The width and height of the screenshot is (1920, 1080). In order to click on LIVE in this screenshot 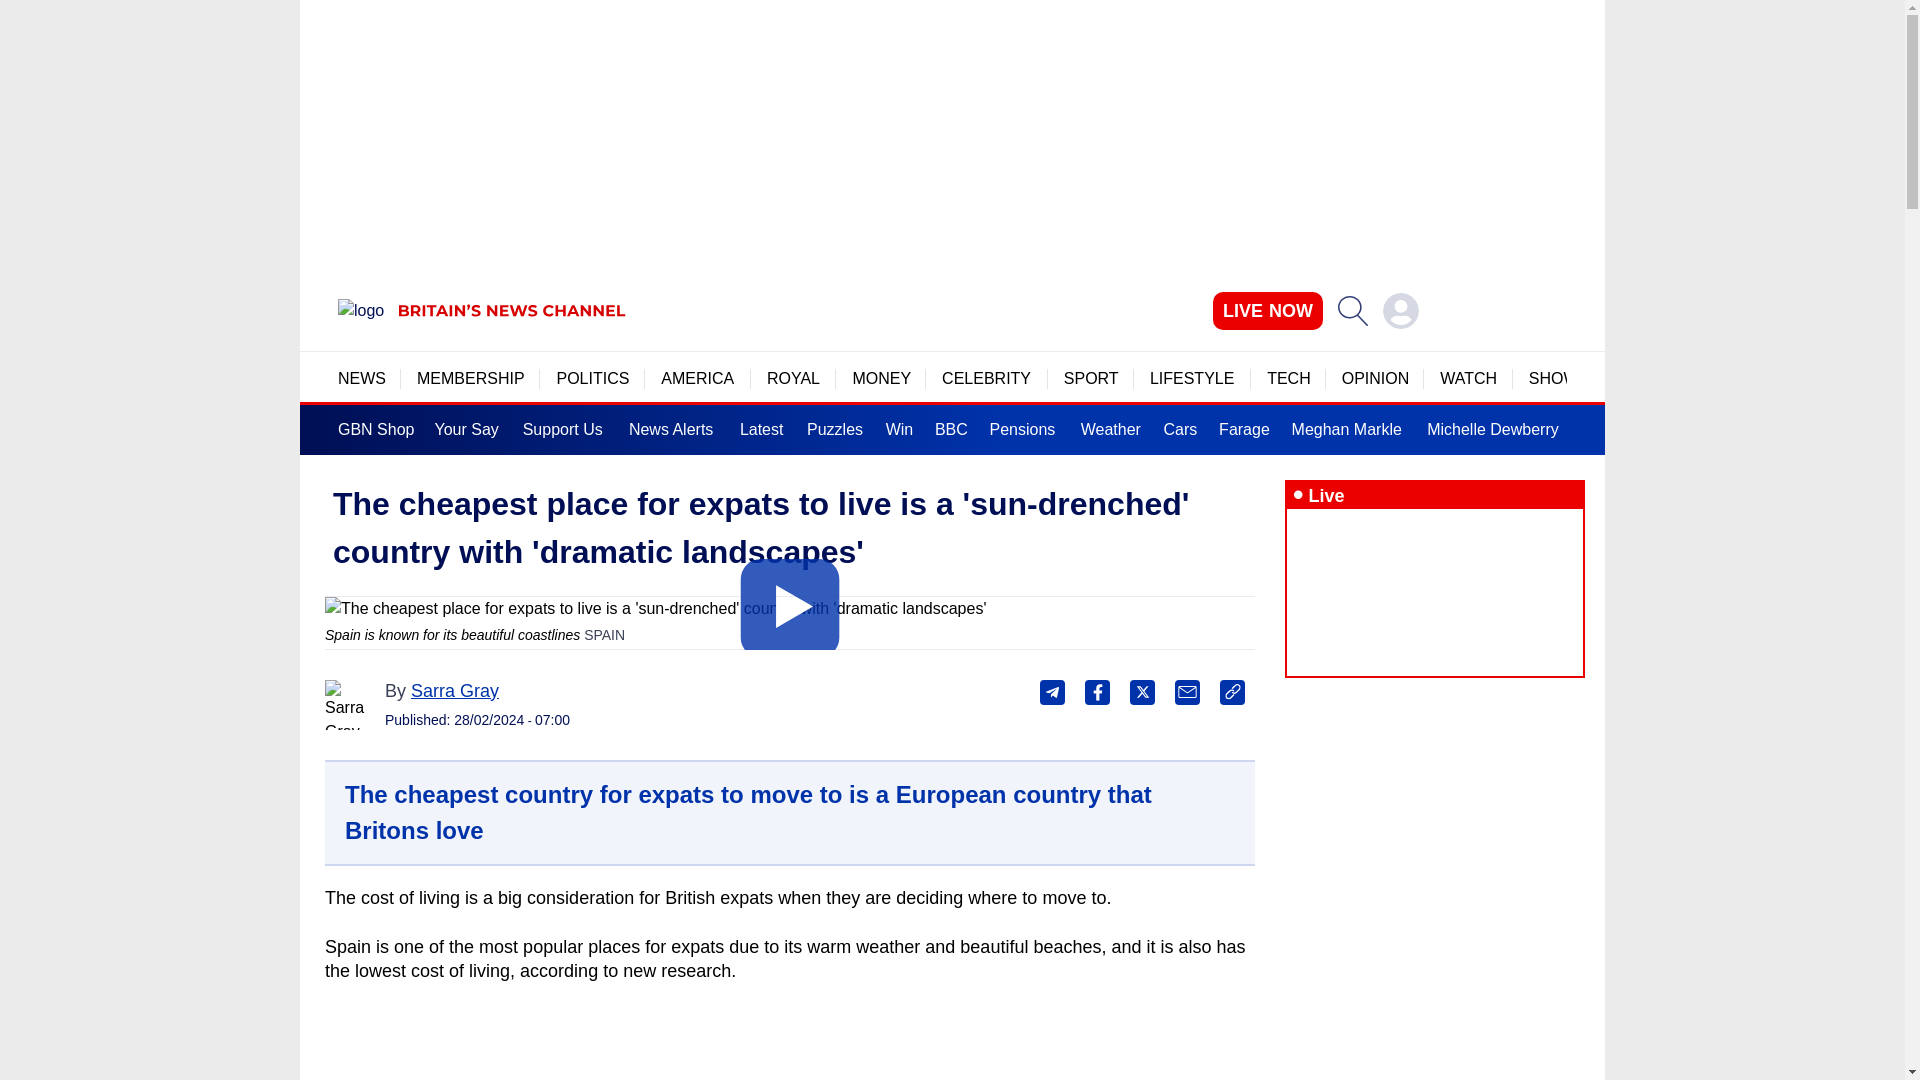, I will do `click(1268, 310)`.